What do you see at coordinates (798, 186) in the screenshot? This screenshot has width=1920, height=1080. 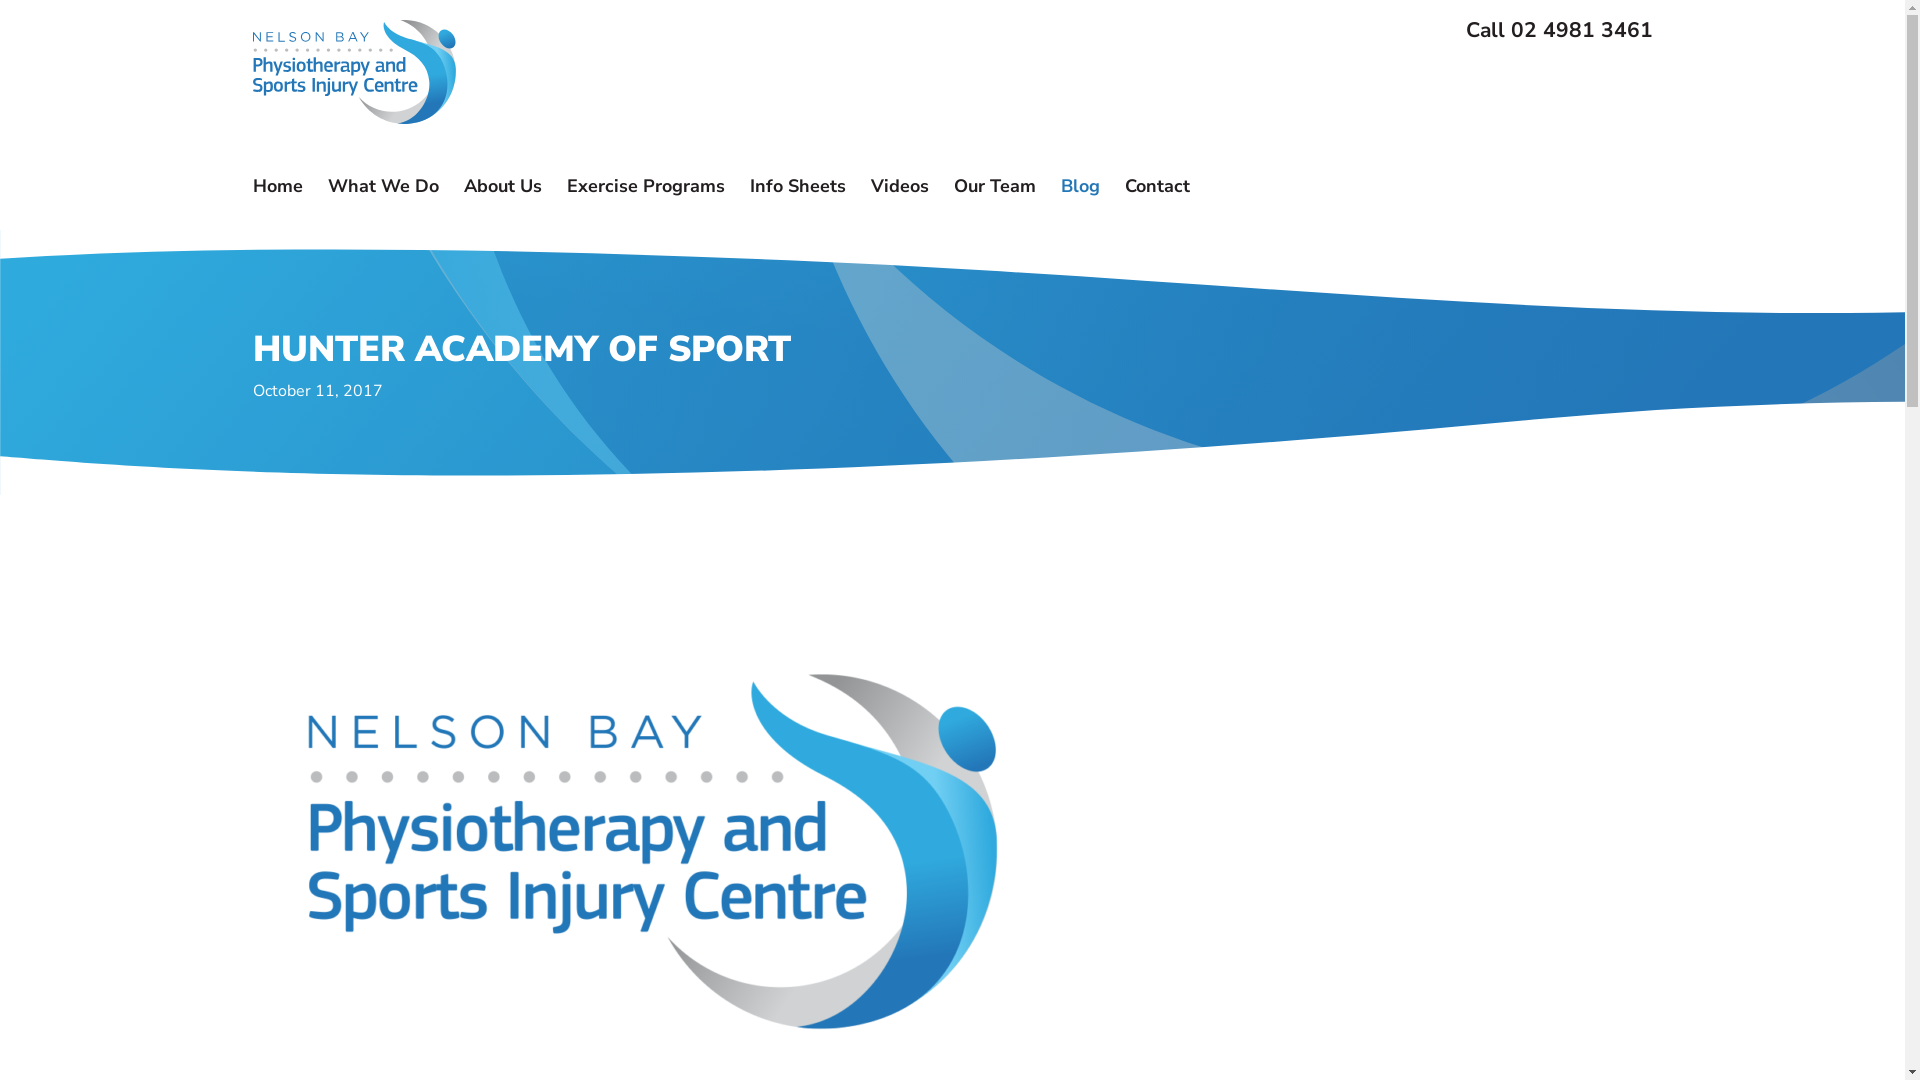 I see `Info Sheets` at bounding box center [798, 186].